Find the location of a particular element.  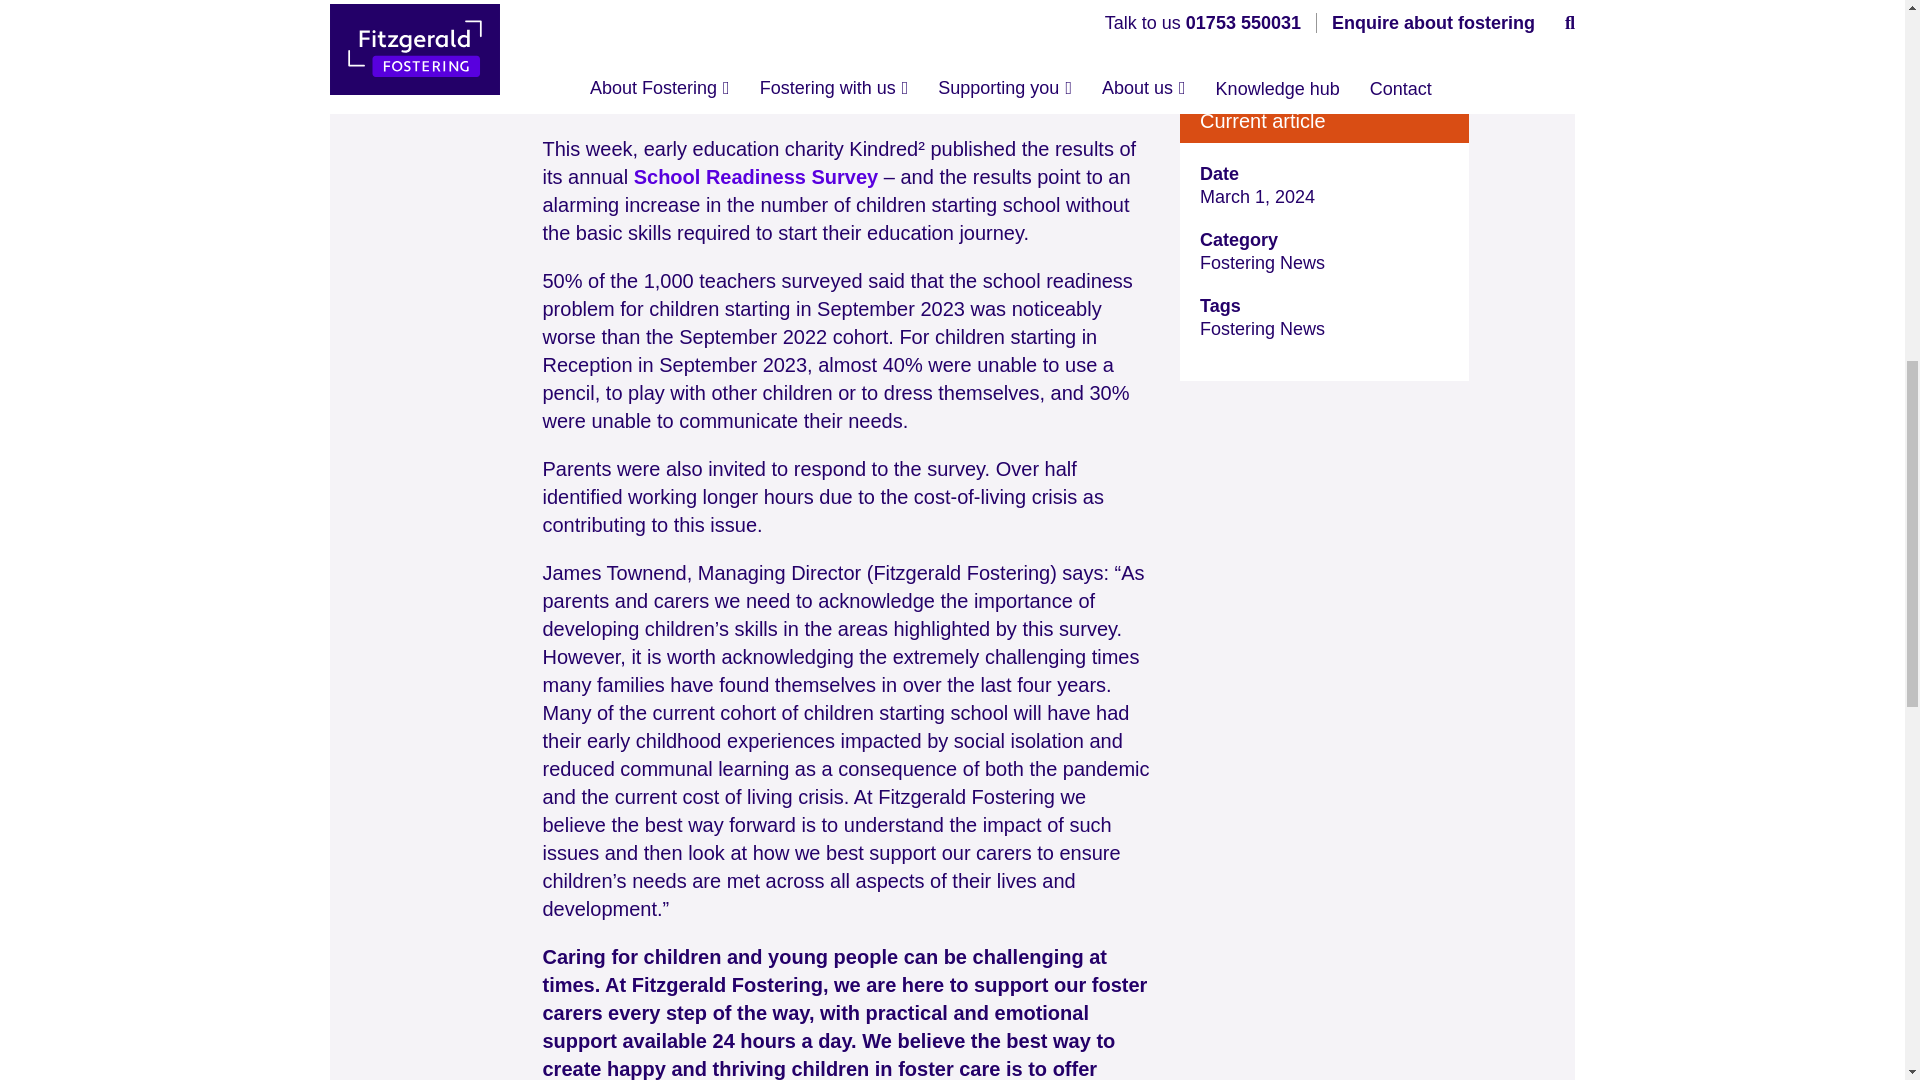

Fostering News is located at coordinates (1262, 328).